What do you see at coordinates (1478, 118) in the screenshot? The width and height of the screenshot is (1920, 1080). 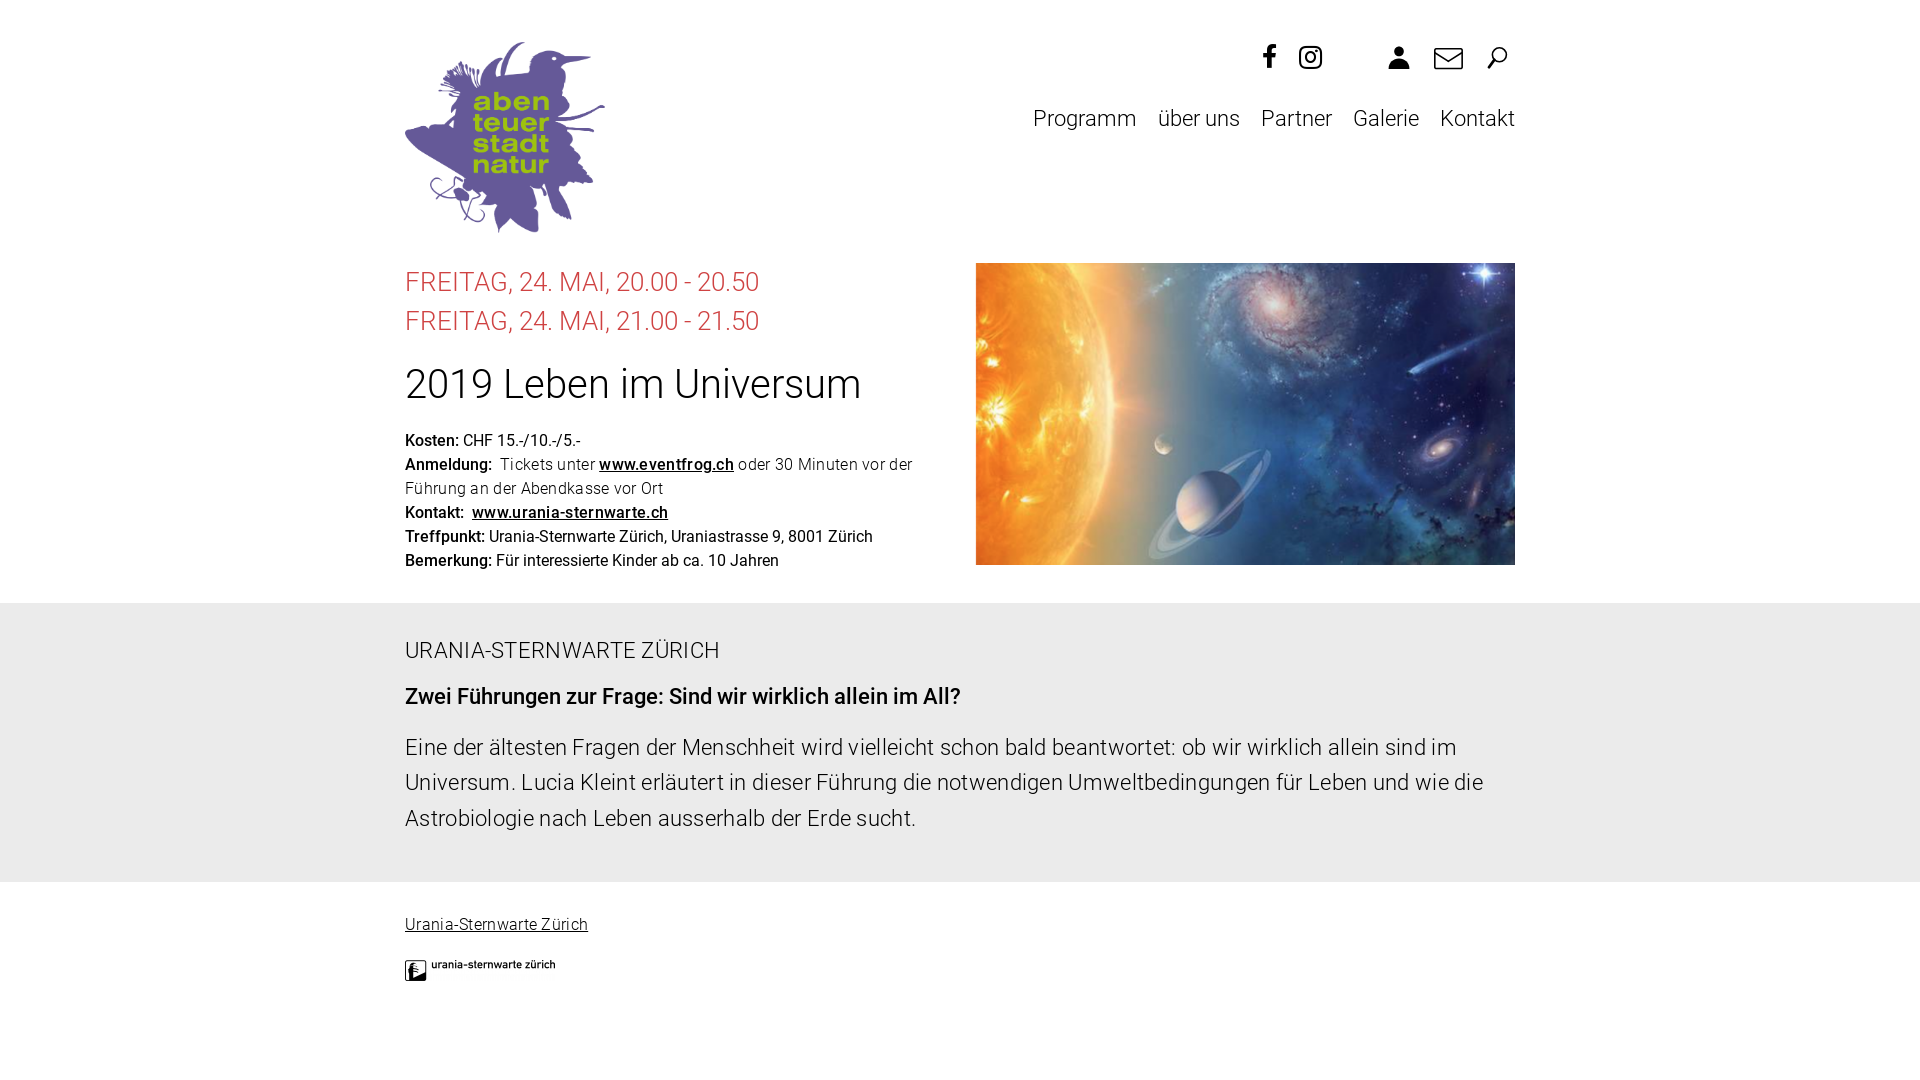 I see `Kontakt` at bounding box center [1478, 118].